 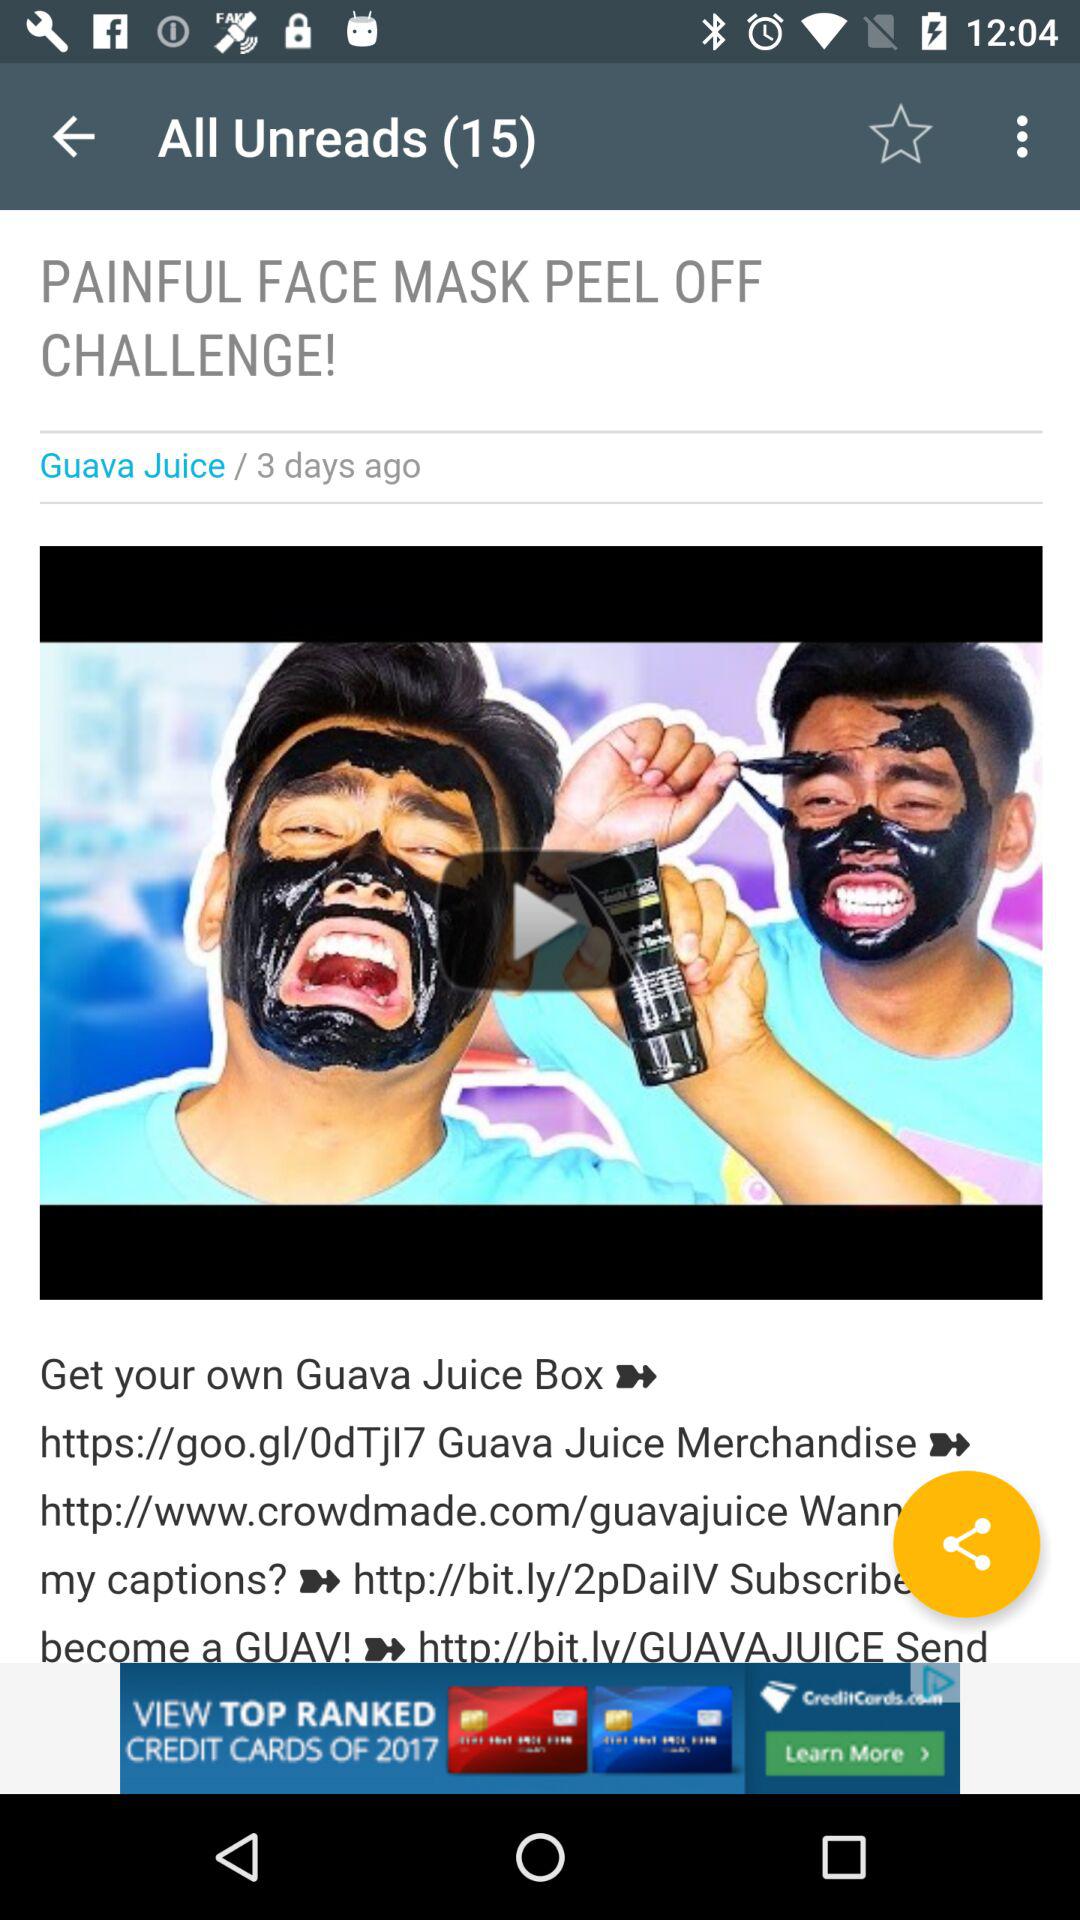 I want to click on share link, so click(x=966, y=1544).